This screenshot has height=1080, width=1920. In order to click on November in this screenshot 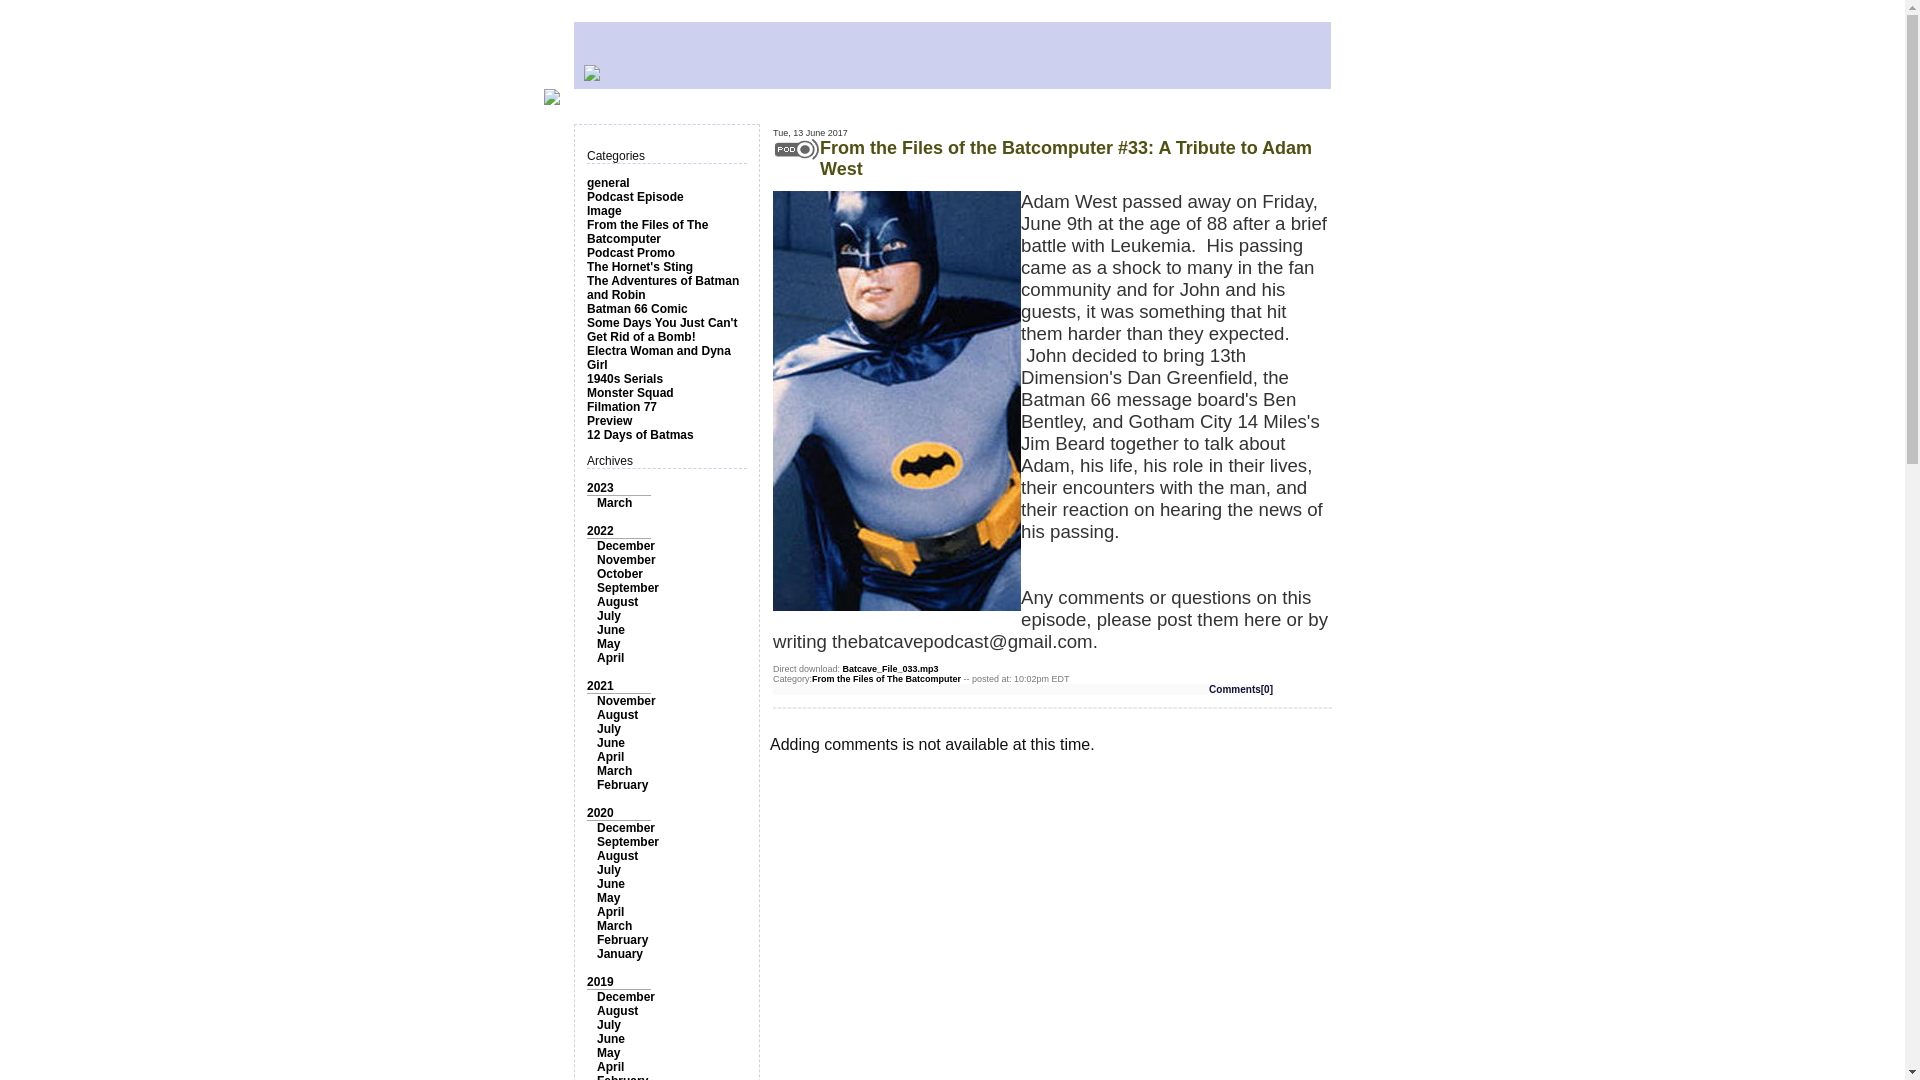, I will do `click(626, 560)`.